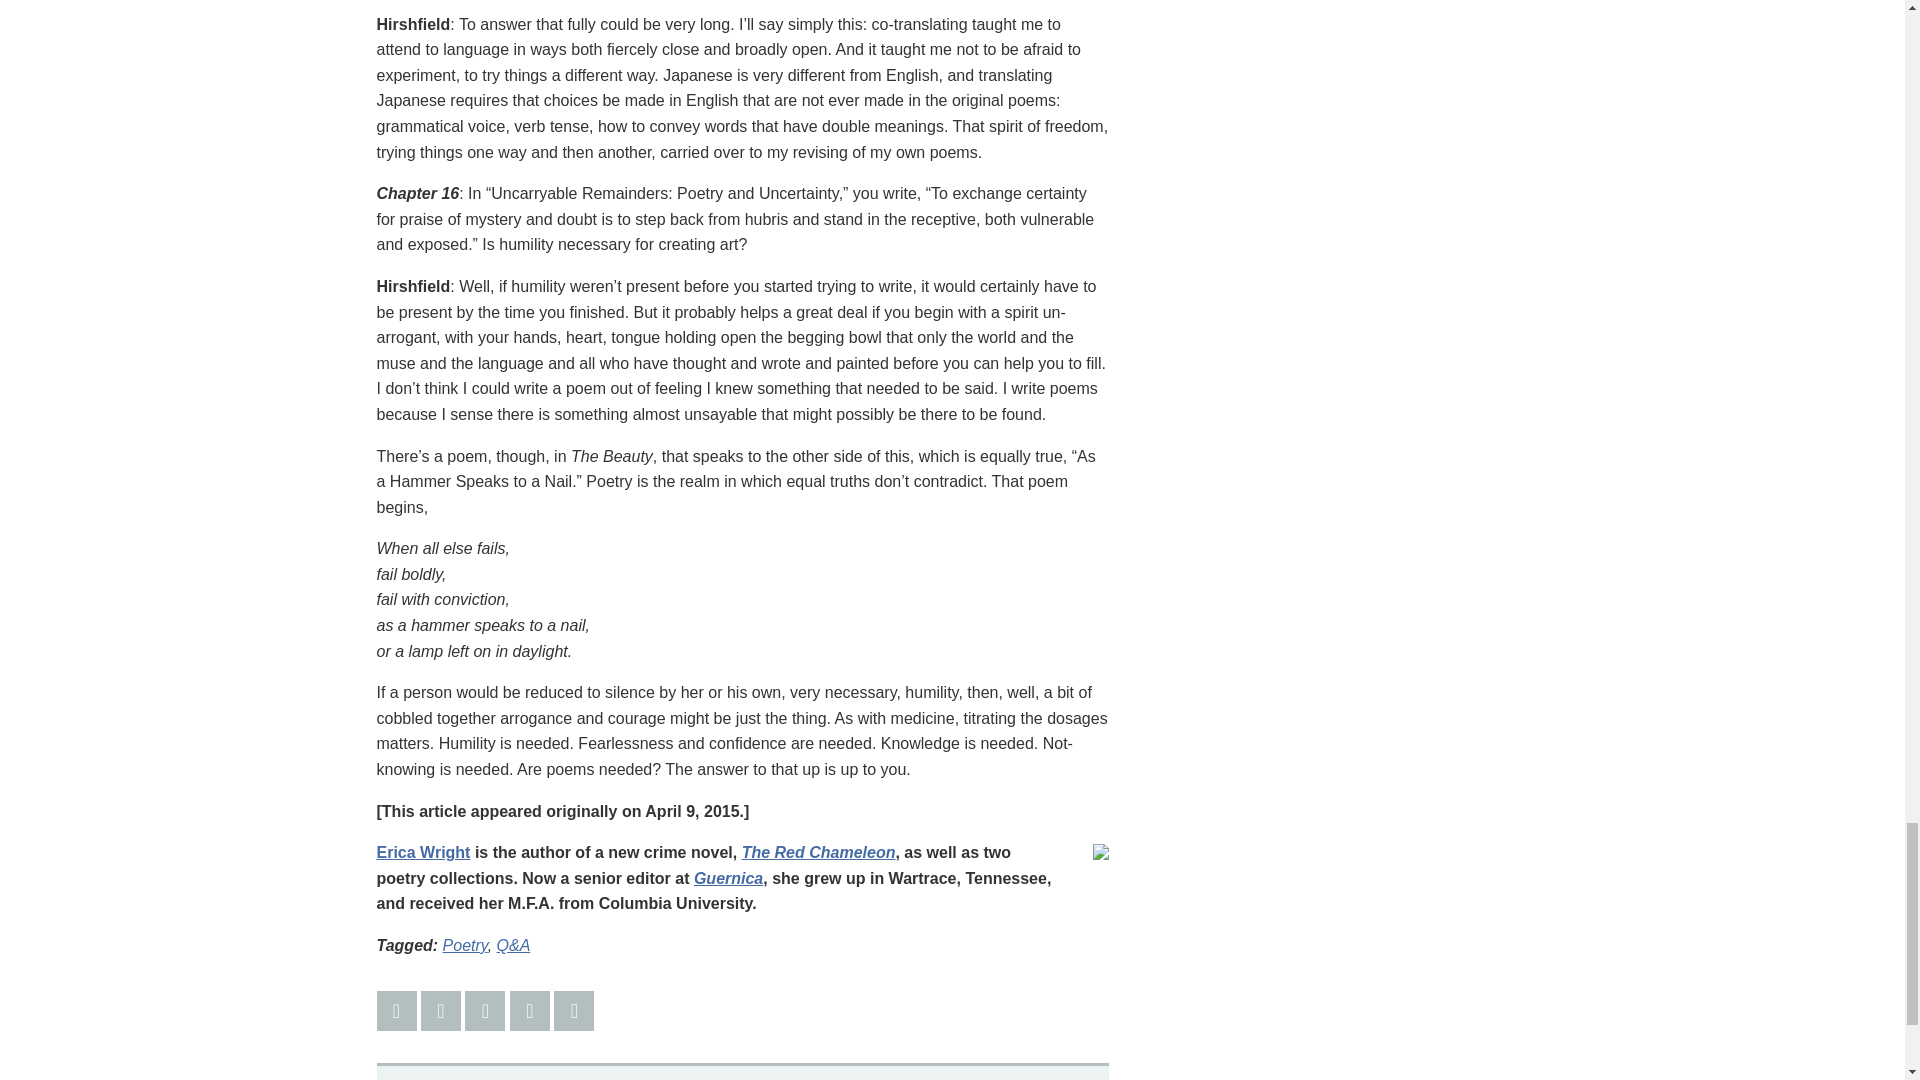 The image size is (1920, 1080). I want to click on Share on Facebook, so click(396, 1011).